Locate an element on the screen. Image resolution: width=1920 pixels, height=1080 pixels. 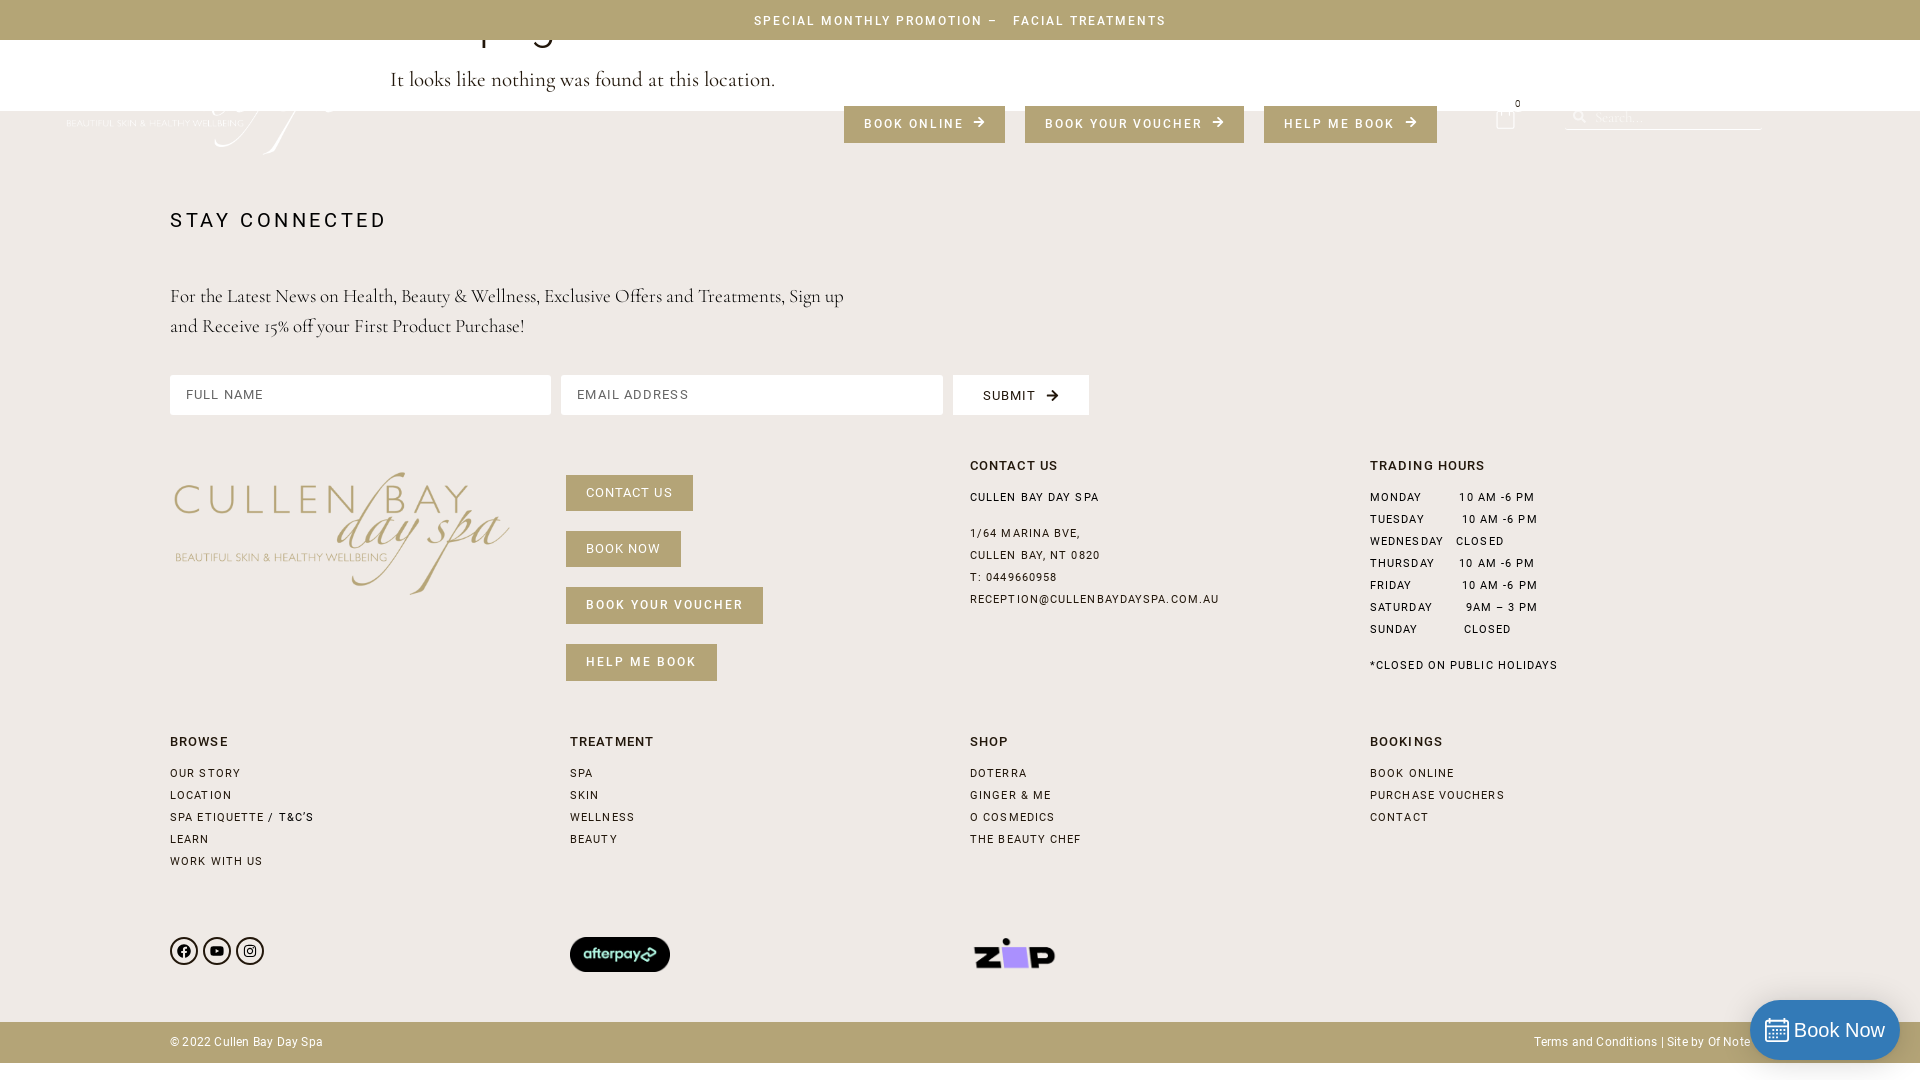
BOOK ONLINE is located at coordinates (924, 124).